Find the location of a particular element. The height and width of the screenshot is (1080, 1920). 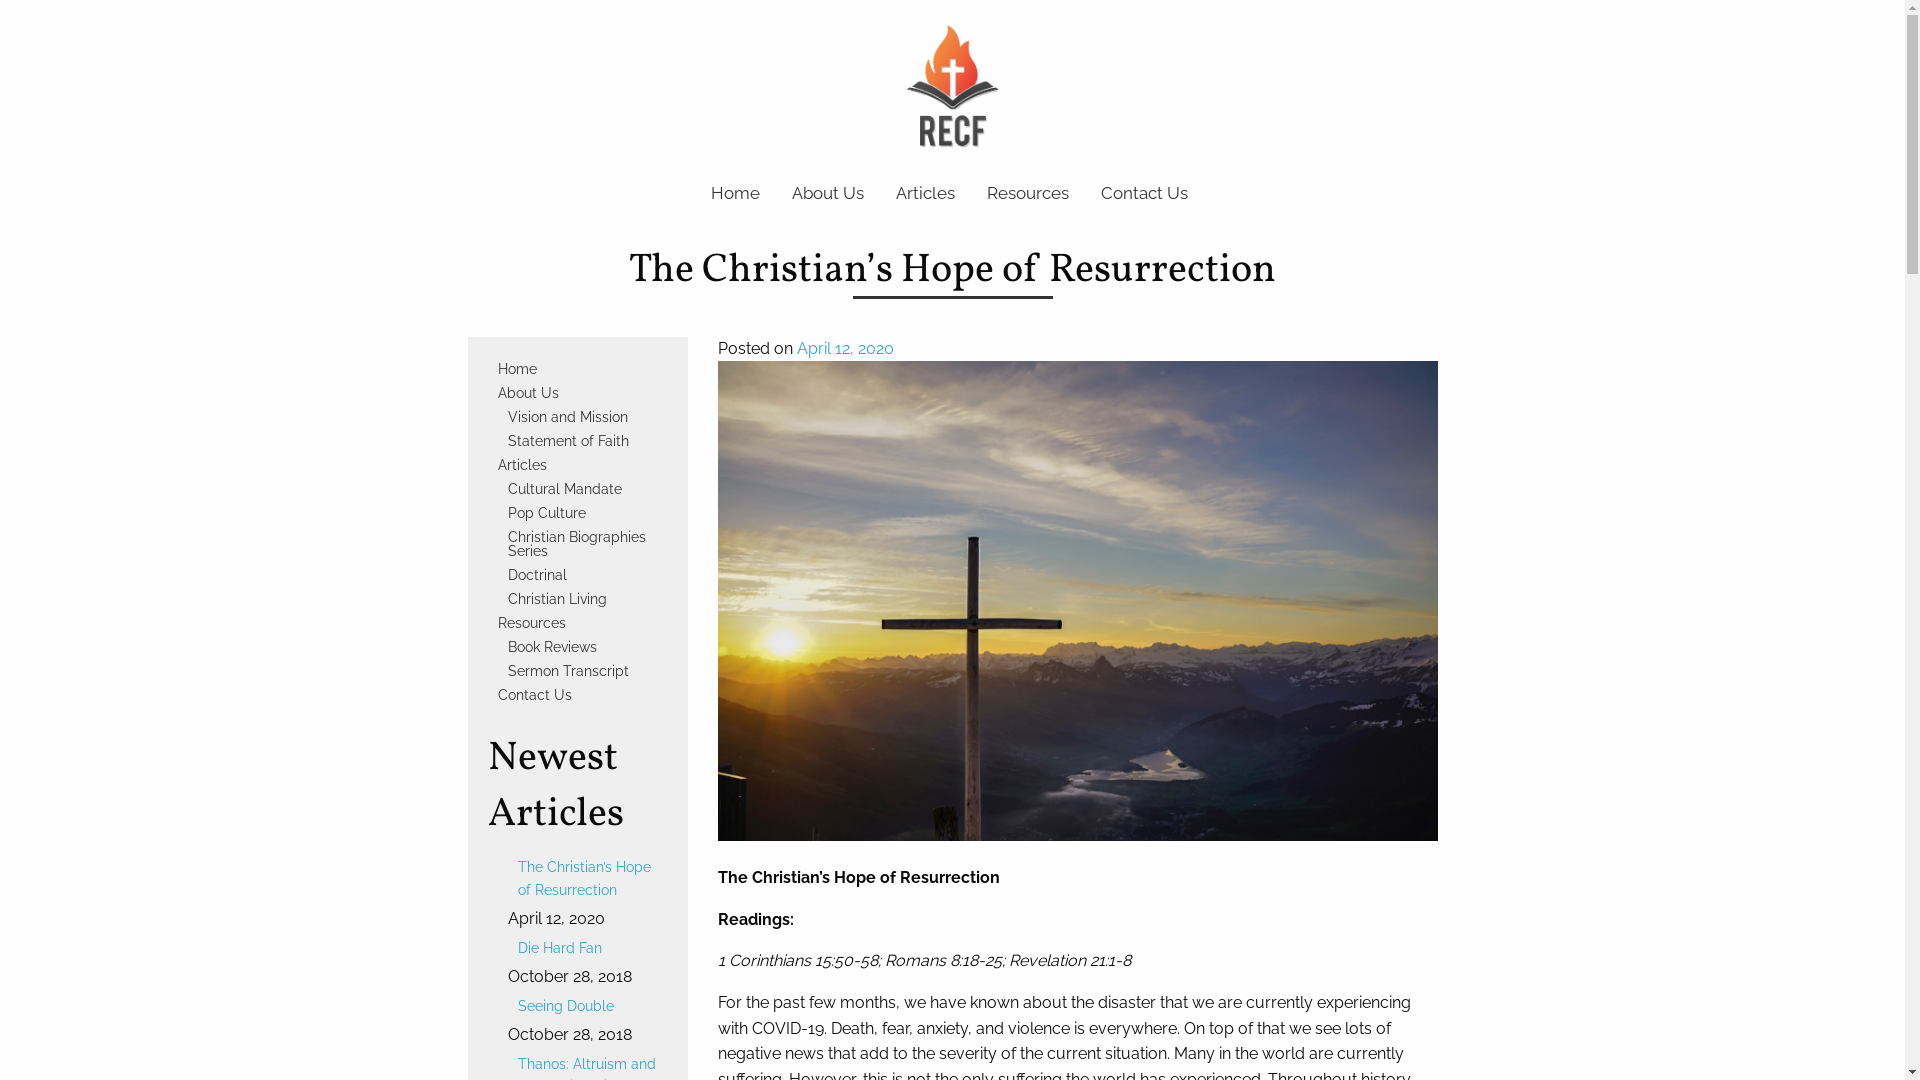

Resources is located at coordinates (1028, 194).